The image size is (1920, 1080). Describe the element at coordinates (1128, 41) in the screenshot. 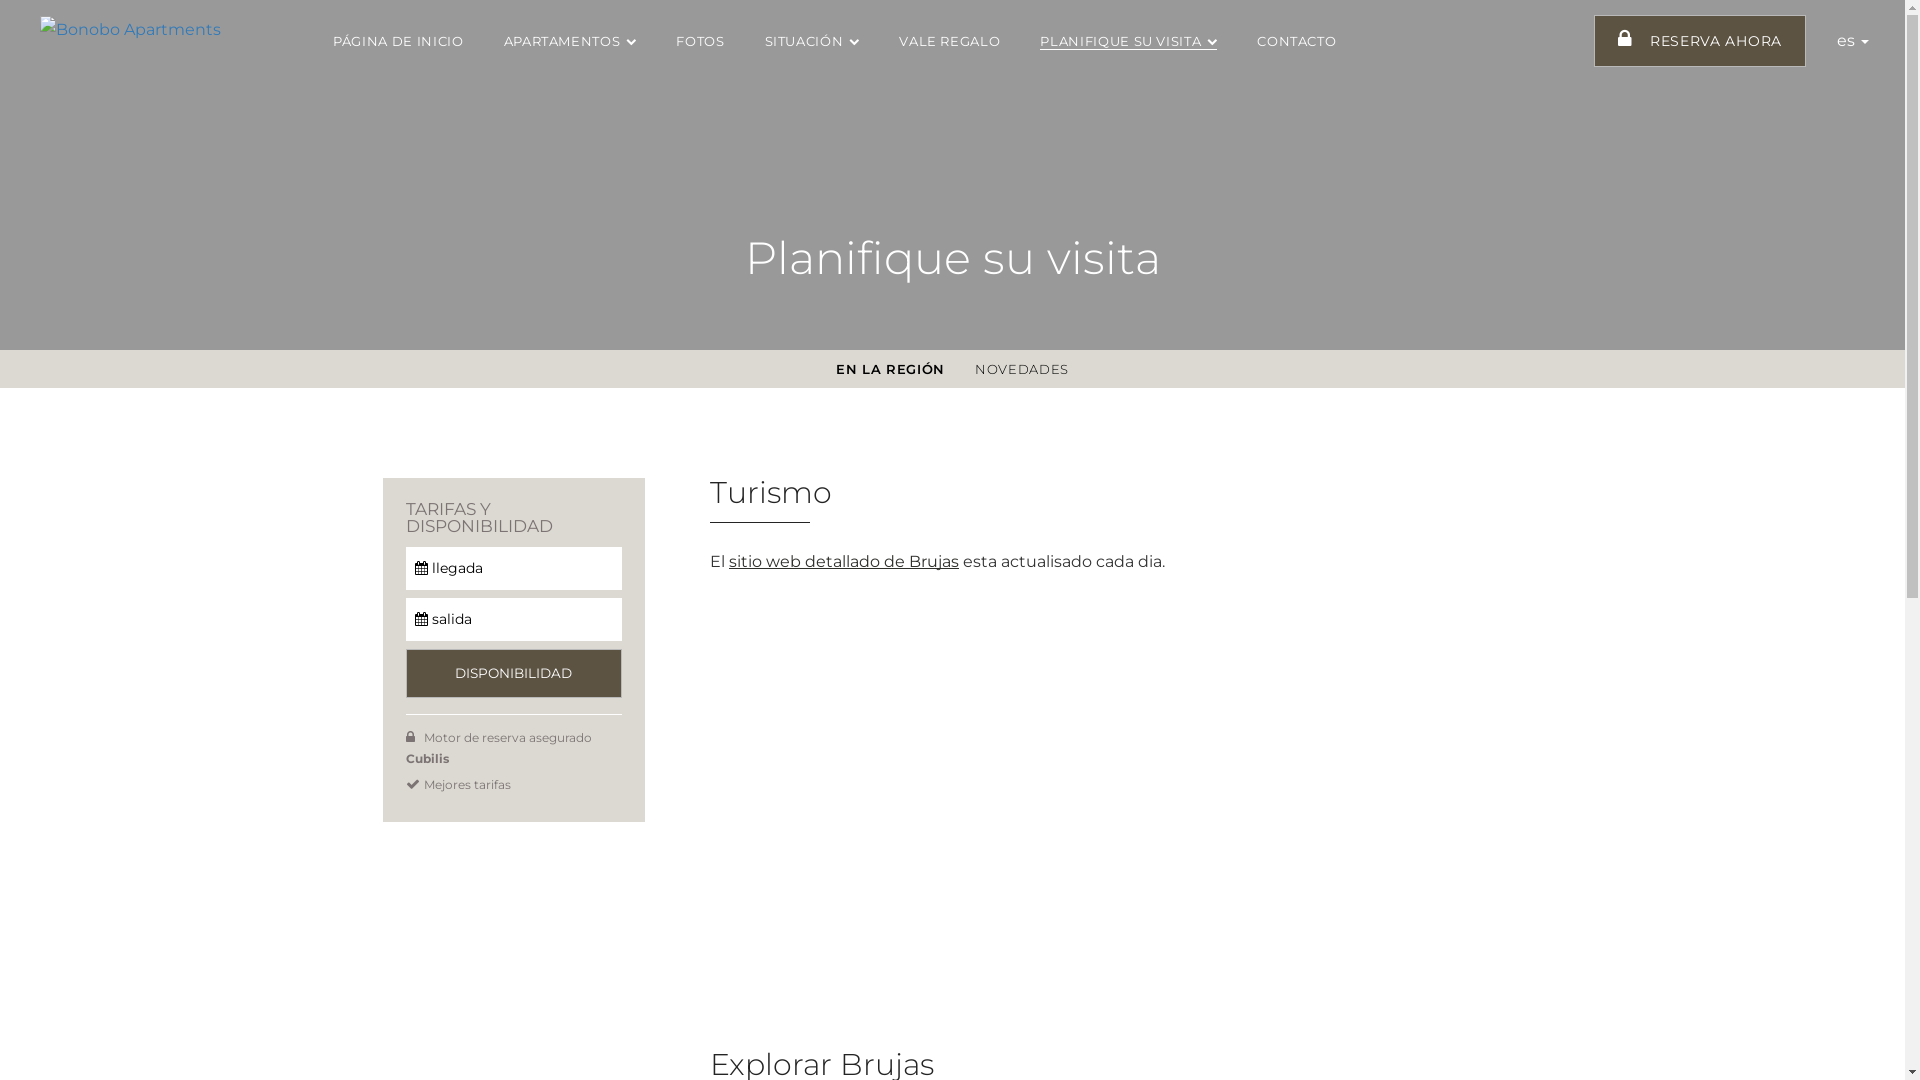

I see `PLANIFIQUE SU VISITA` at that location.